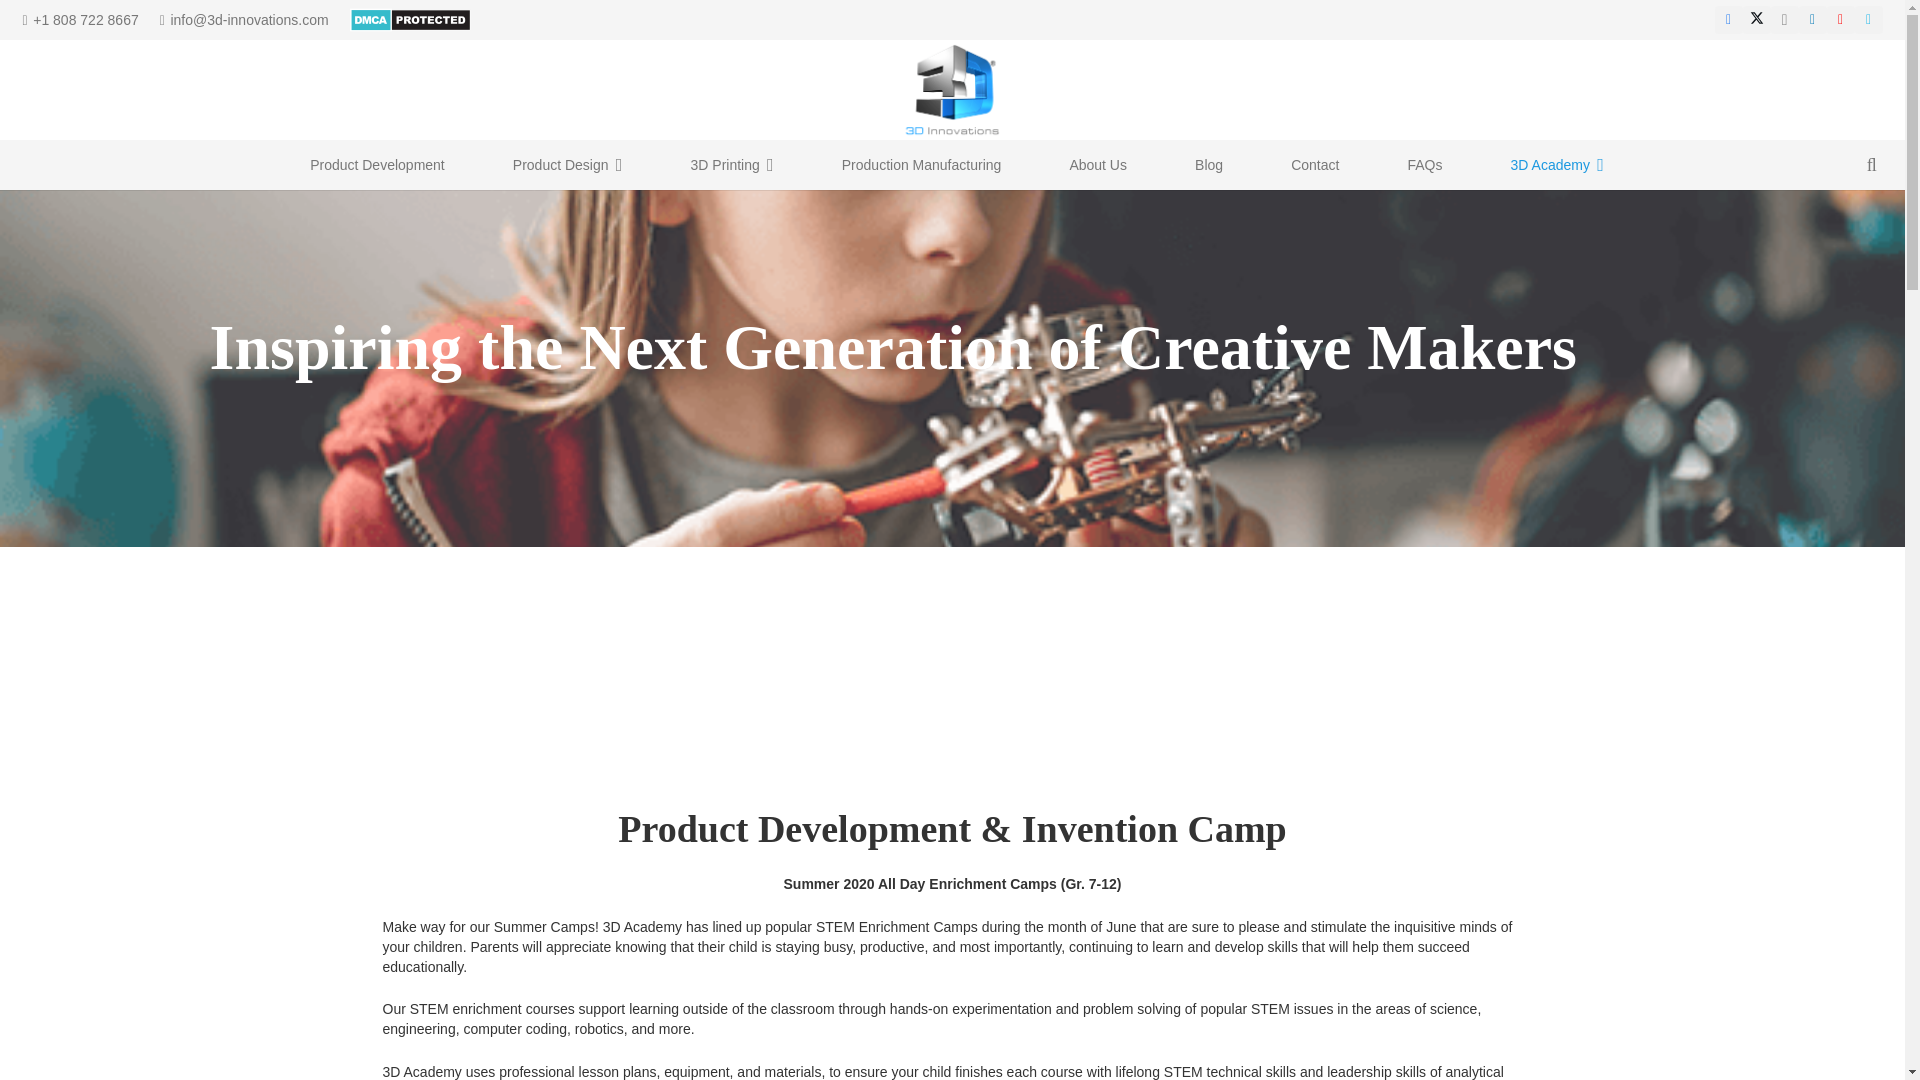 Image resolution: width=1920 pixels, height=1080 pixels. I want to click on Twitter, so click(1756, 20).